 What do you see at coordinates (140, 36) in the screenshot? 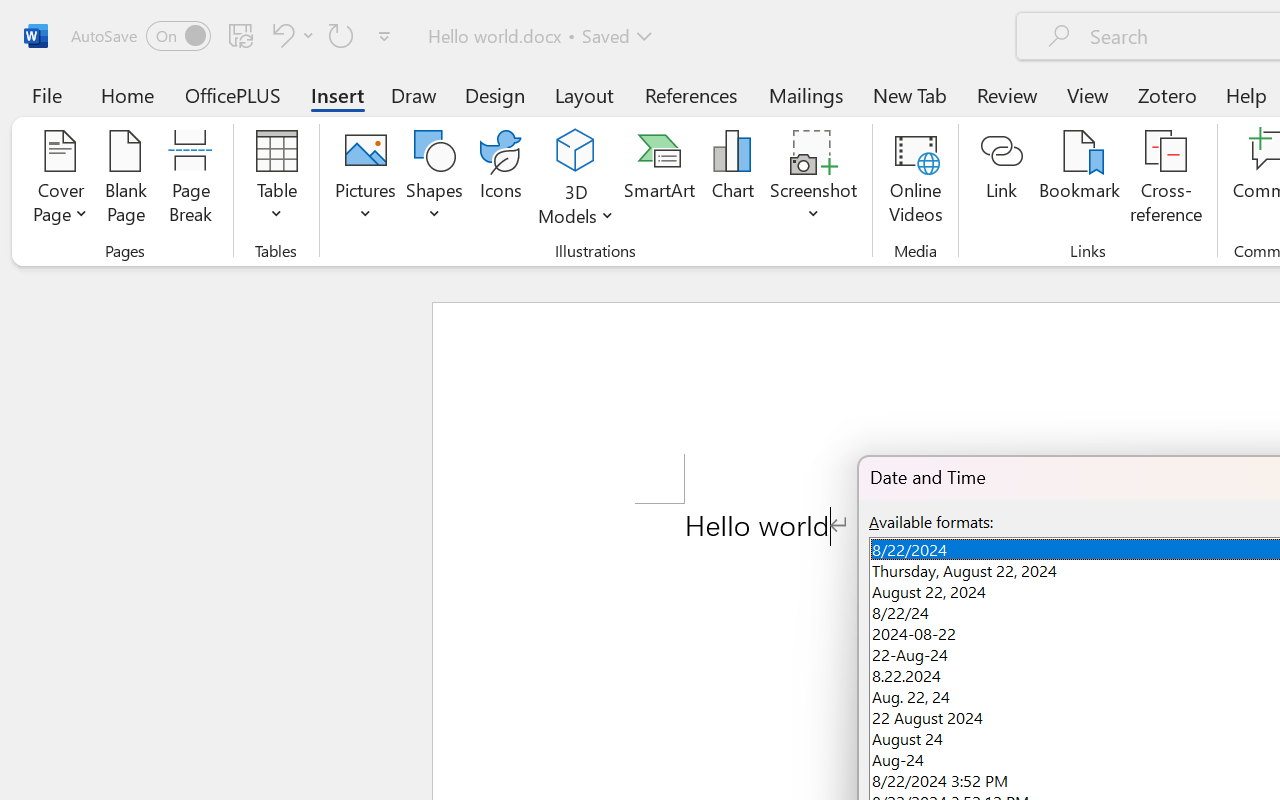
I see `AutoSave` at bounding box center [140, 36].